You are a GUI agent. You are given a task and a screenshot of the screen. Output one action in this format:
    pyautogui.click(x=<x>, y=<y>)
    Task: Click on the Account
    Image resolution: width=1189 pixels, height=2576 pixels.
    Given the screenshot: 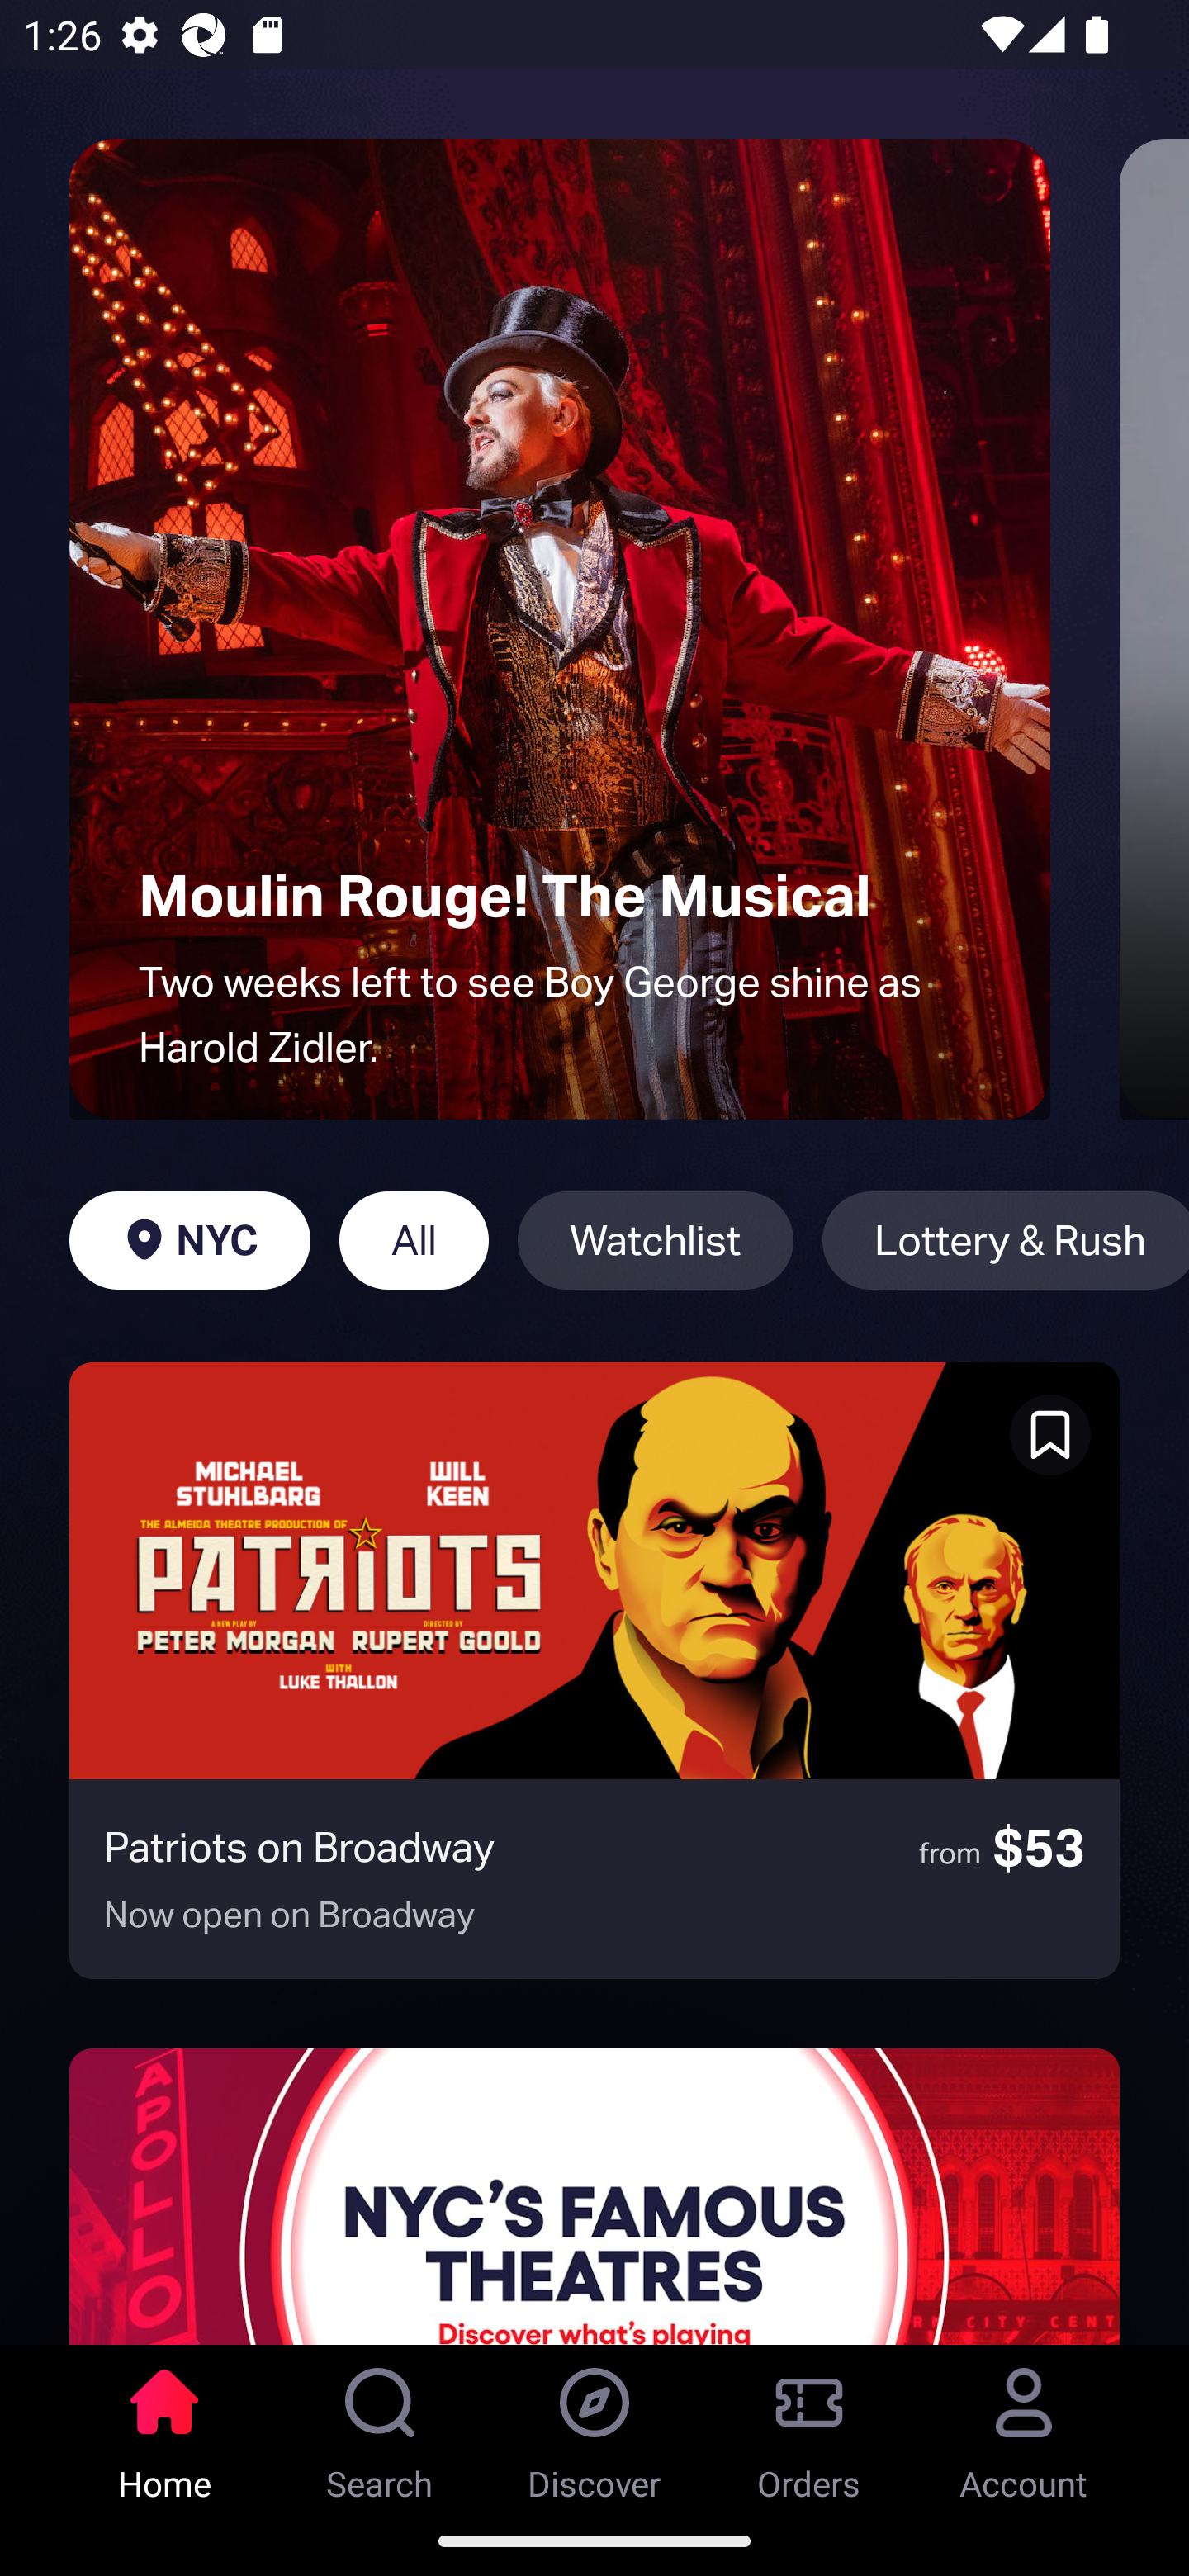 What is the action you would take?
    pyautogui.click(x=1024, y=2425)
    